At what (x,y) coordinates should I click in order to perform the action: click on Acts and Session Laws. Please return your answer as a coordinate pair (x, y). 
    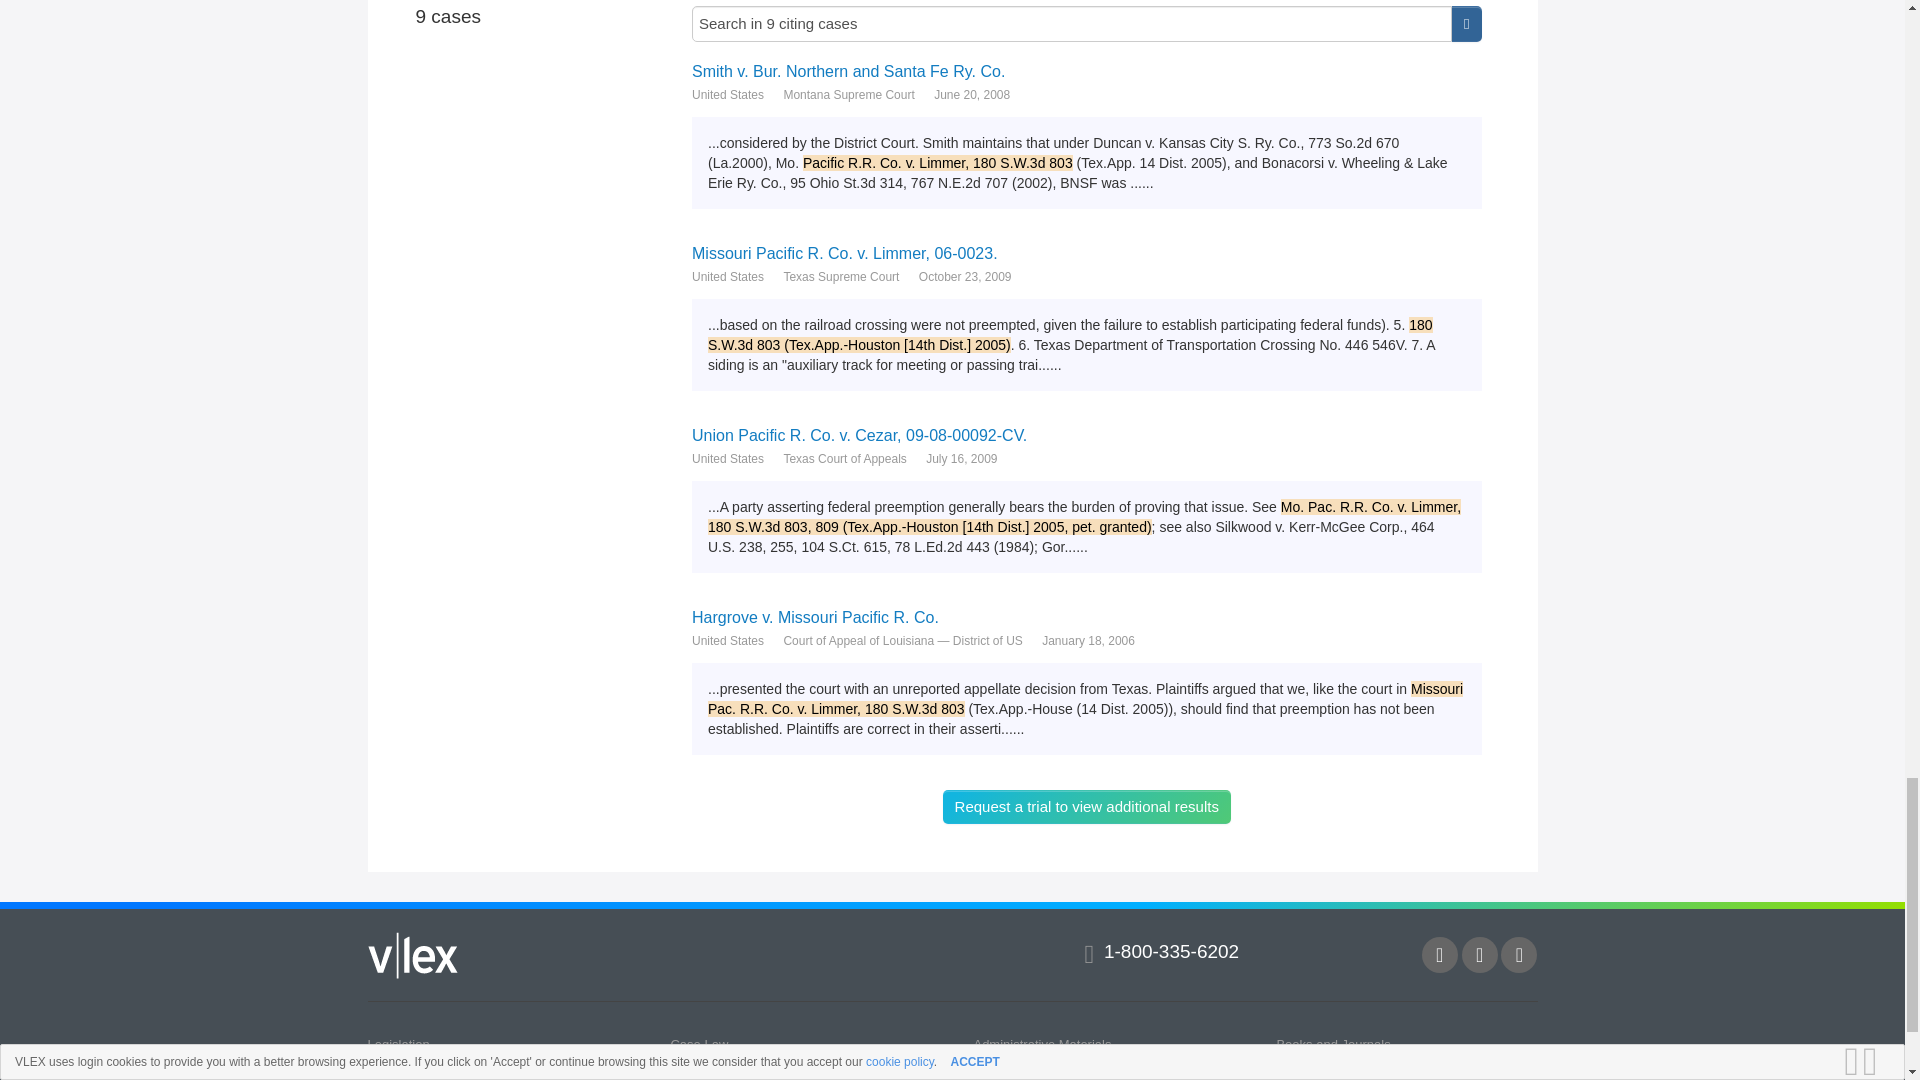
    Looking at the image, I should click on (1040, 1068).